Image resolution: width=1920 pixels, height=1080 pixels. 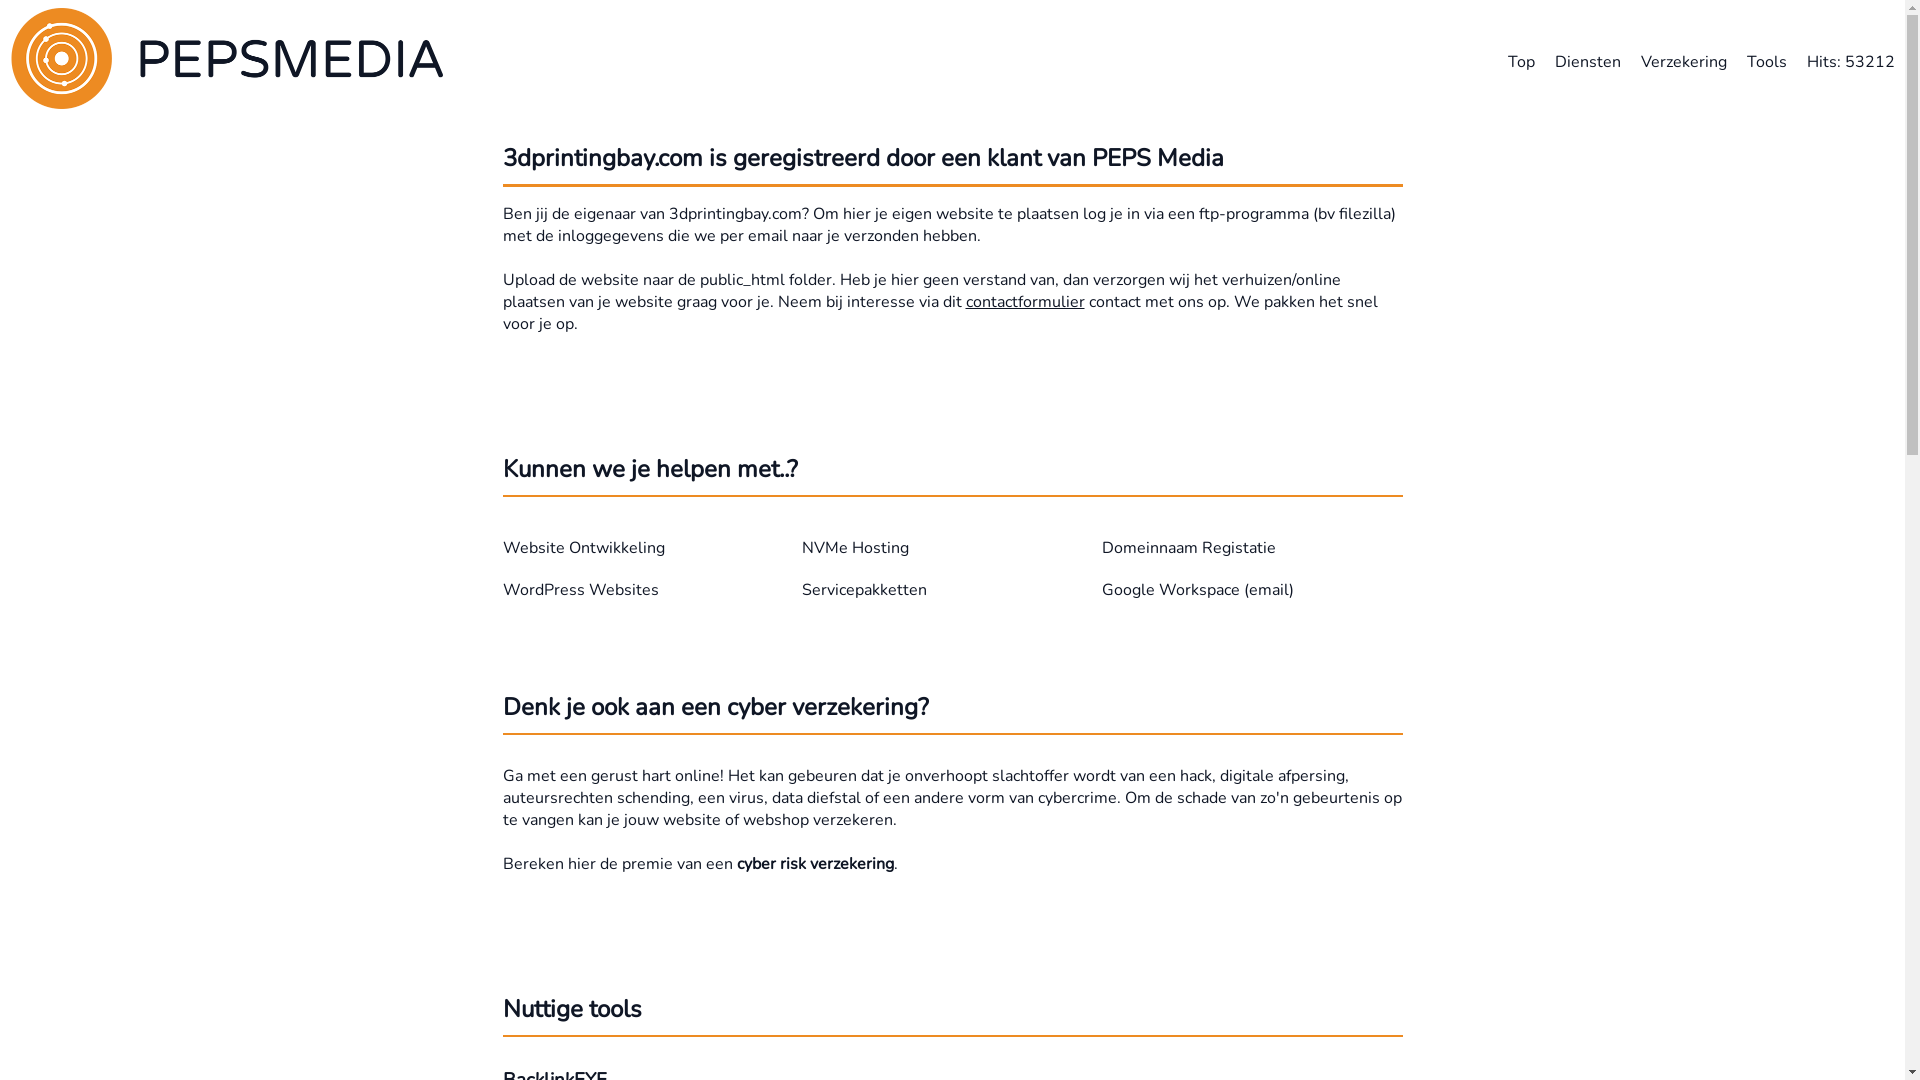 What do you see at coordinates (1522, 61) in the screenshot?
I see `Top` at bounding box center [1522, 61].